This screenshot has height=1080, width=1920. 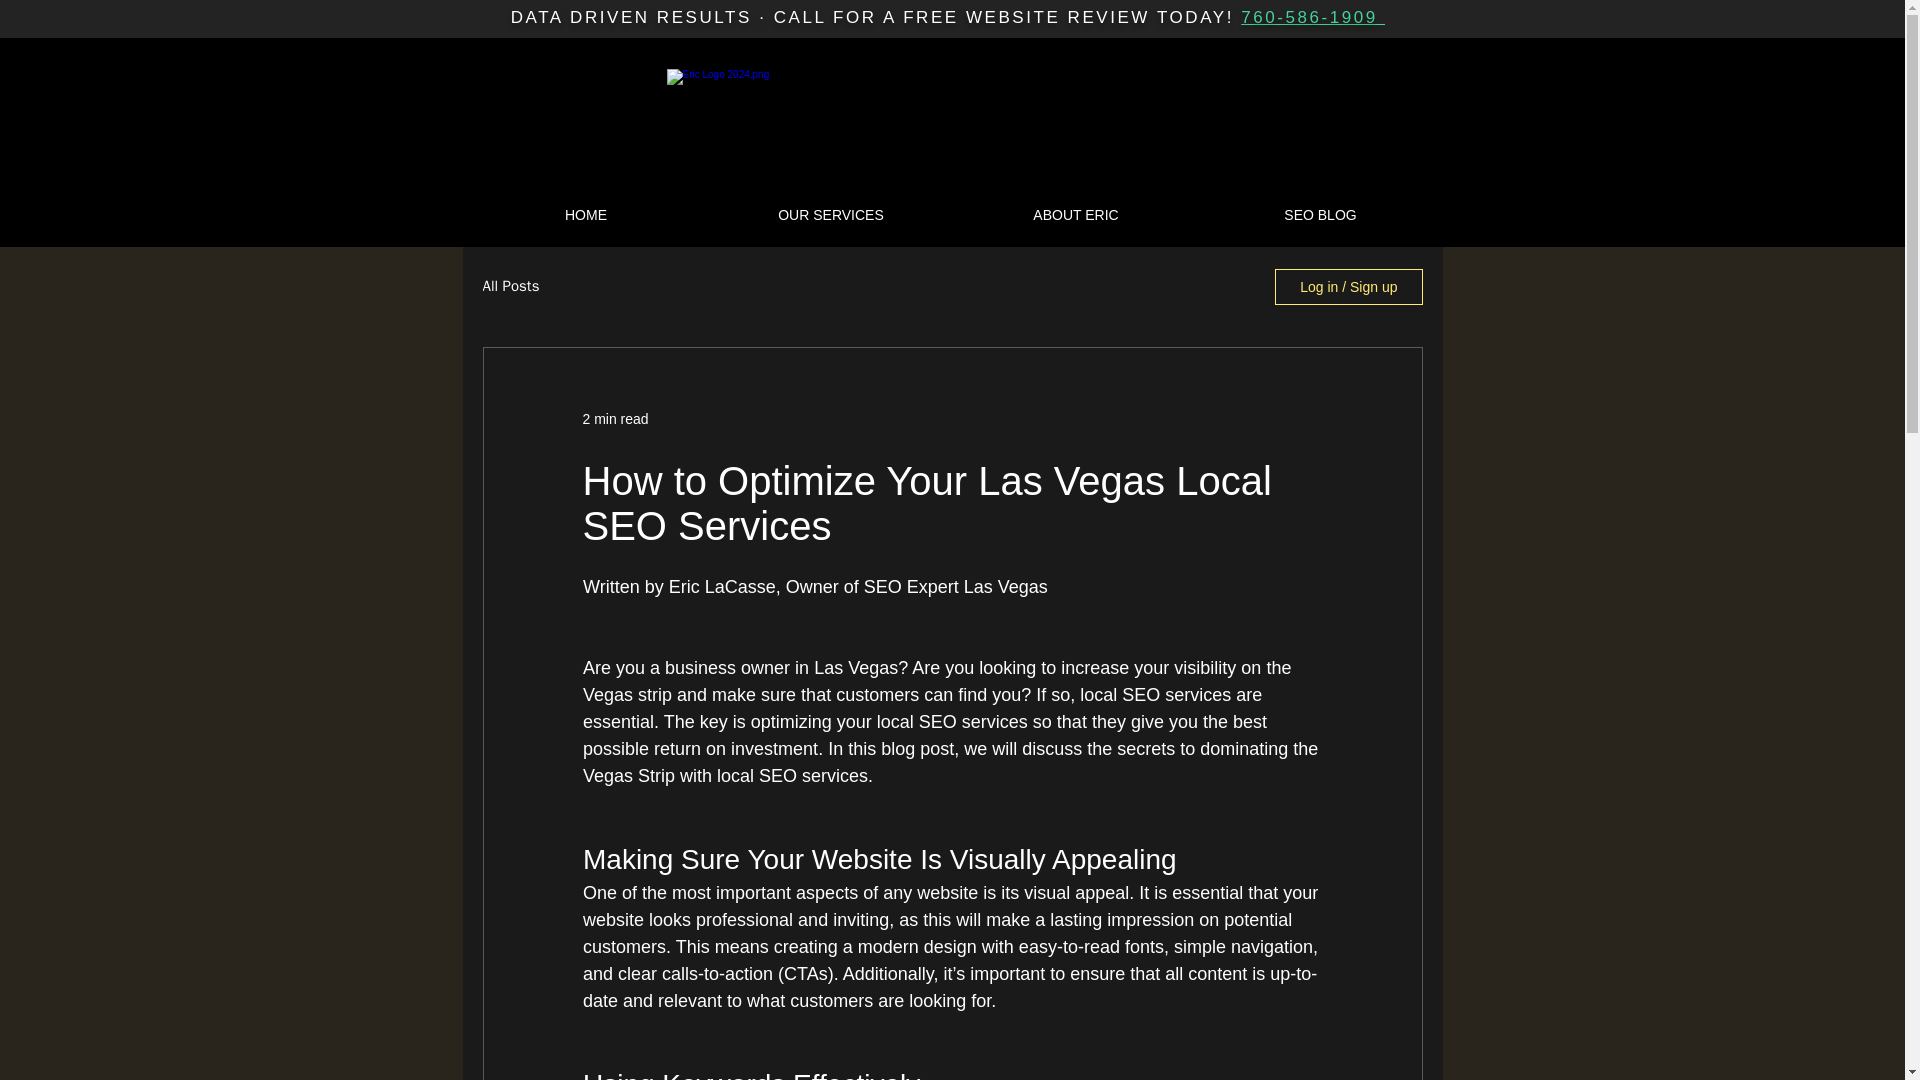 What do you see at coordinates (510, 286) in the screenshot?
I see `All Posts` at bounding box center [510, 286].